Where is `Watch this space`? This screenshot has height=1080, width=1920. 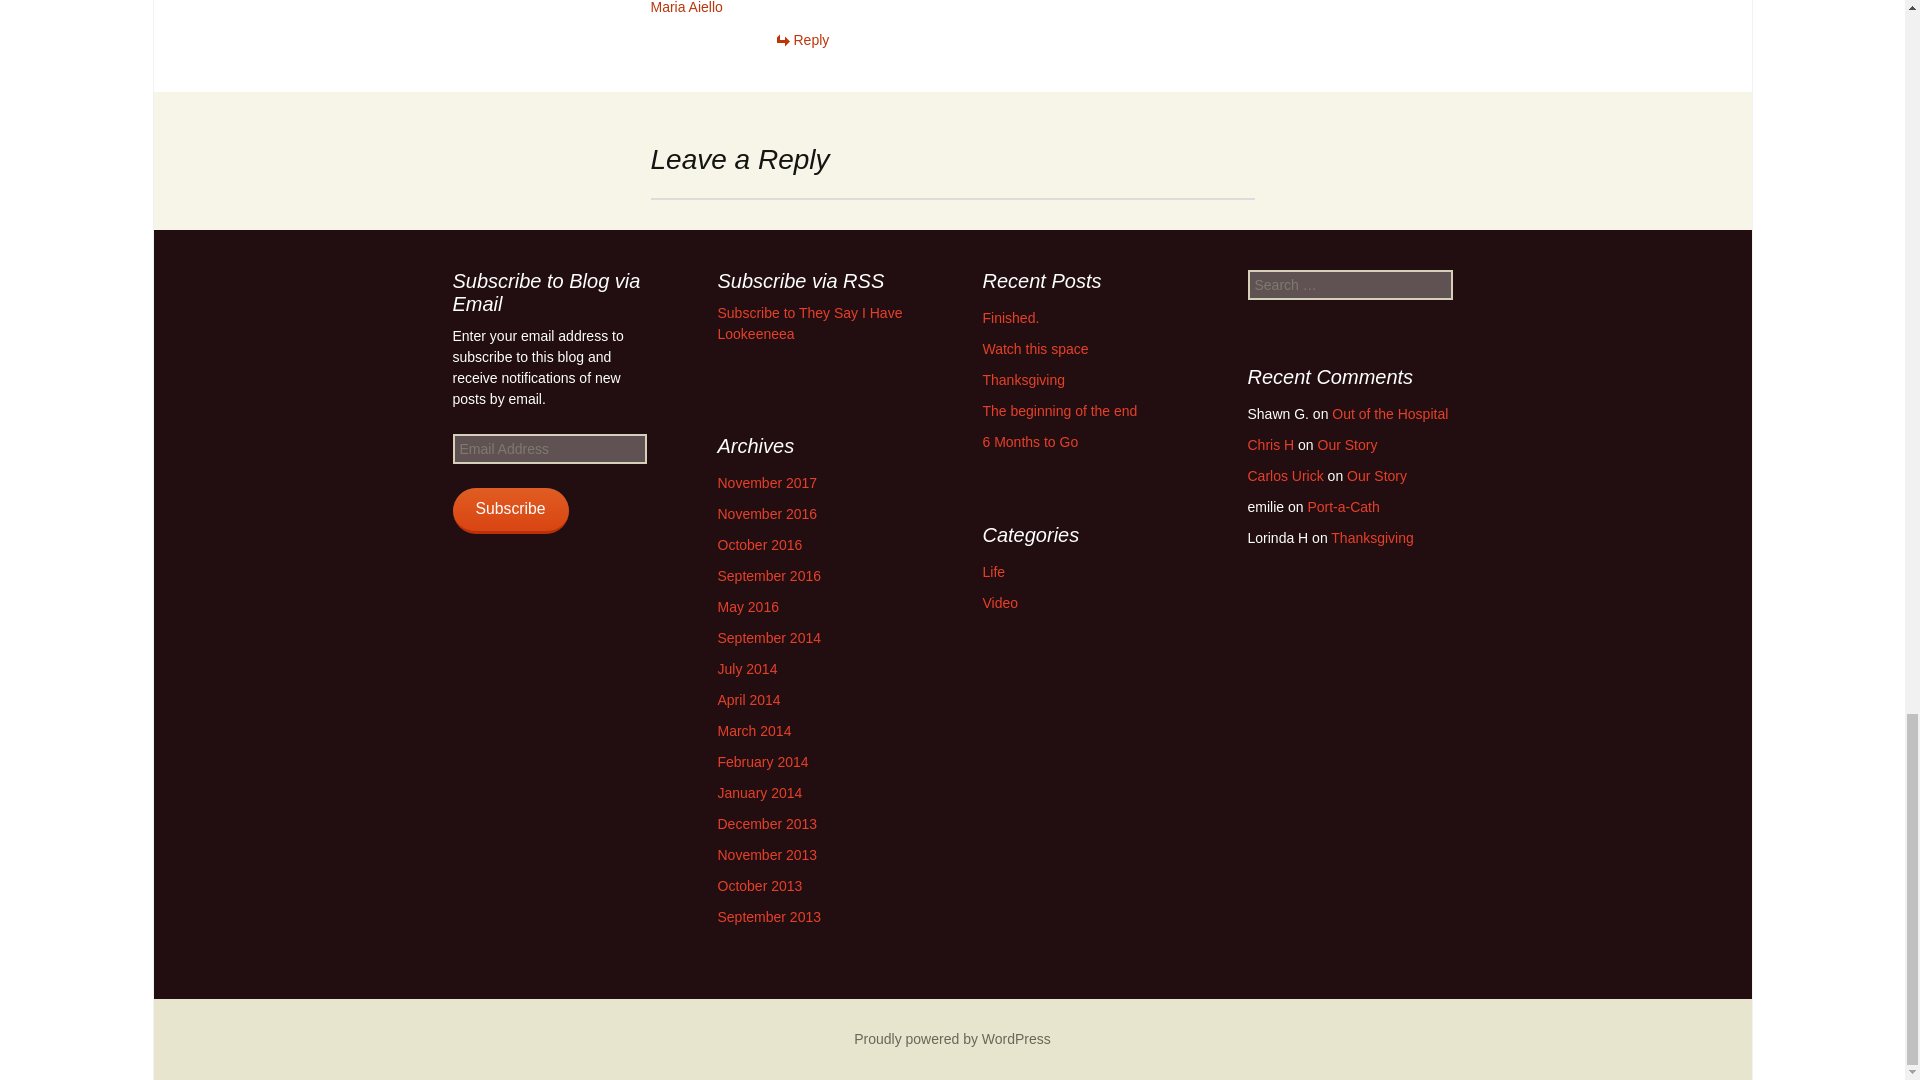 Watch this space is located at coordinates (1034, 349).